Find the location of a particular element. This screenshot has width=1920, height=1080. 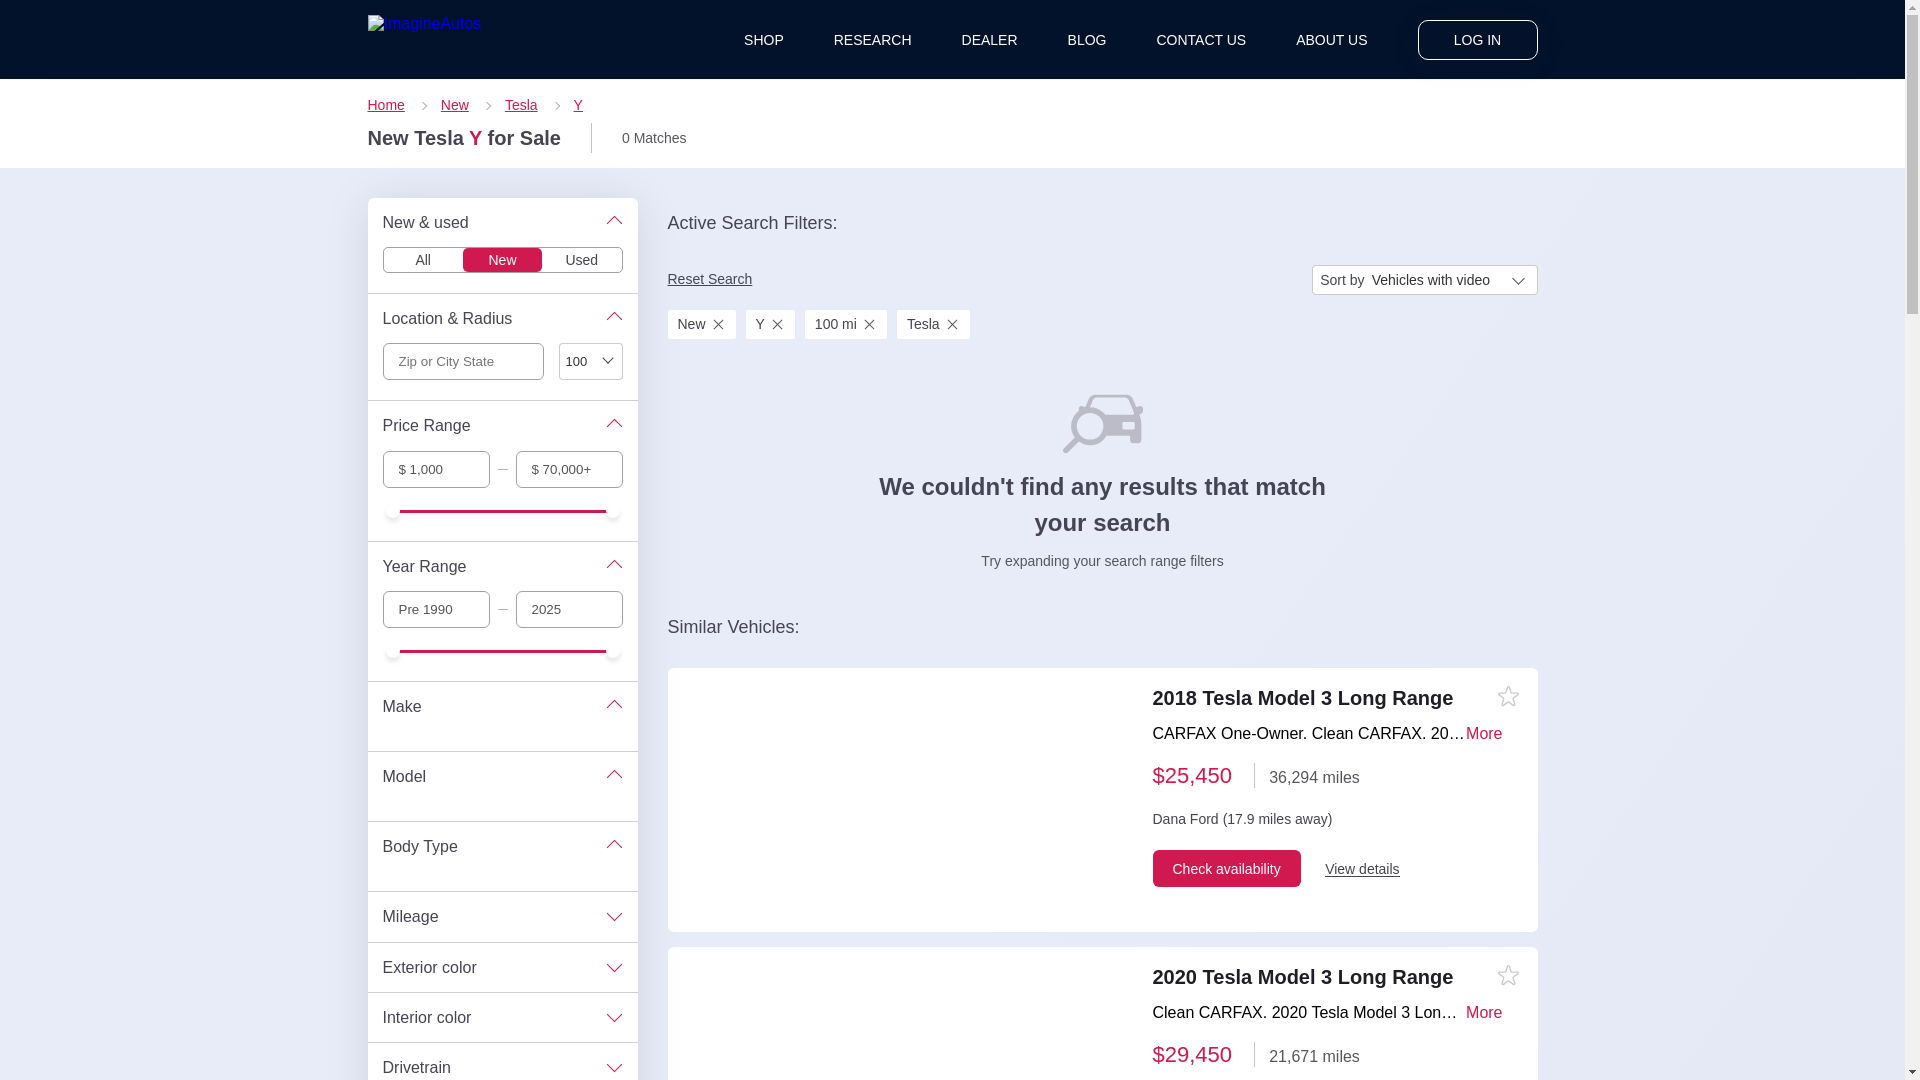

SHOP is located at coordinates (764, 40).